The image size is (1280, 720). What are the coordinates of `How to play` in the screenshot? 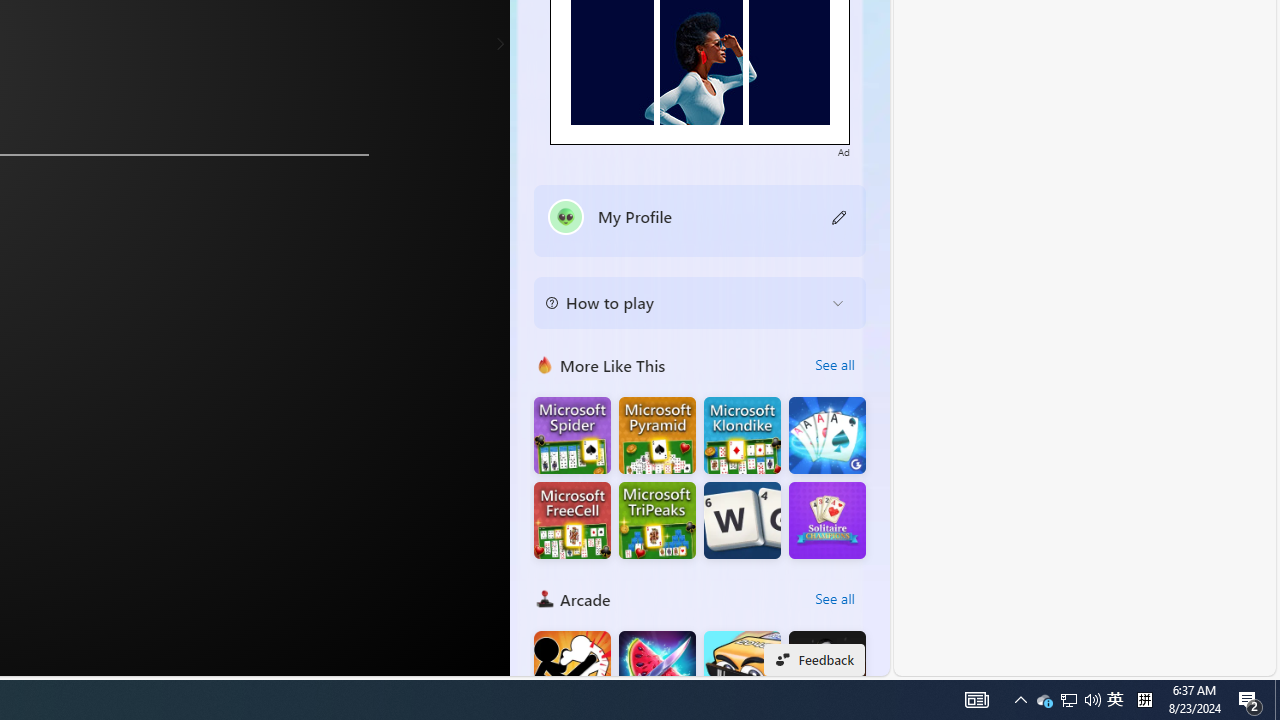 It's located at (684, 302).